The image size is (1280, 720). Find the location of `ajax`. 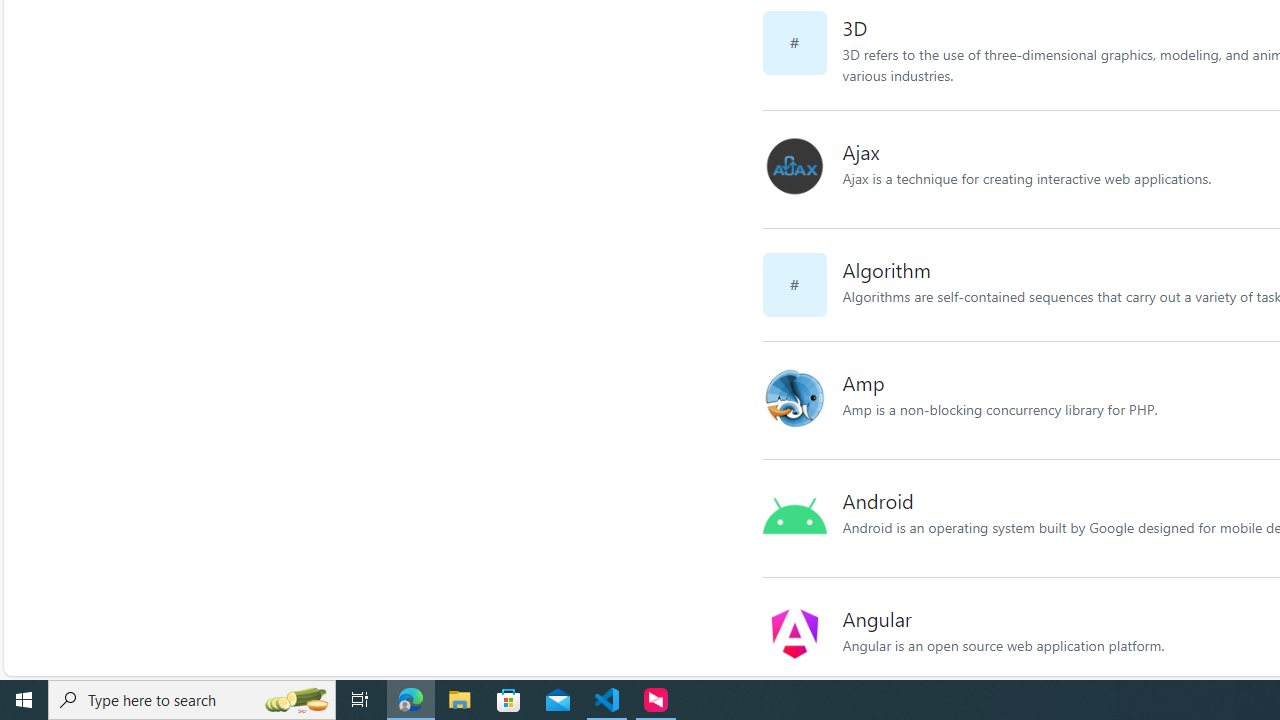

ajax is located at coordinates (794, 166).